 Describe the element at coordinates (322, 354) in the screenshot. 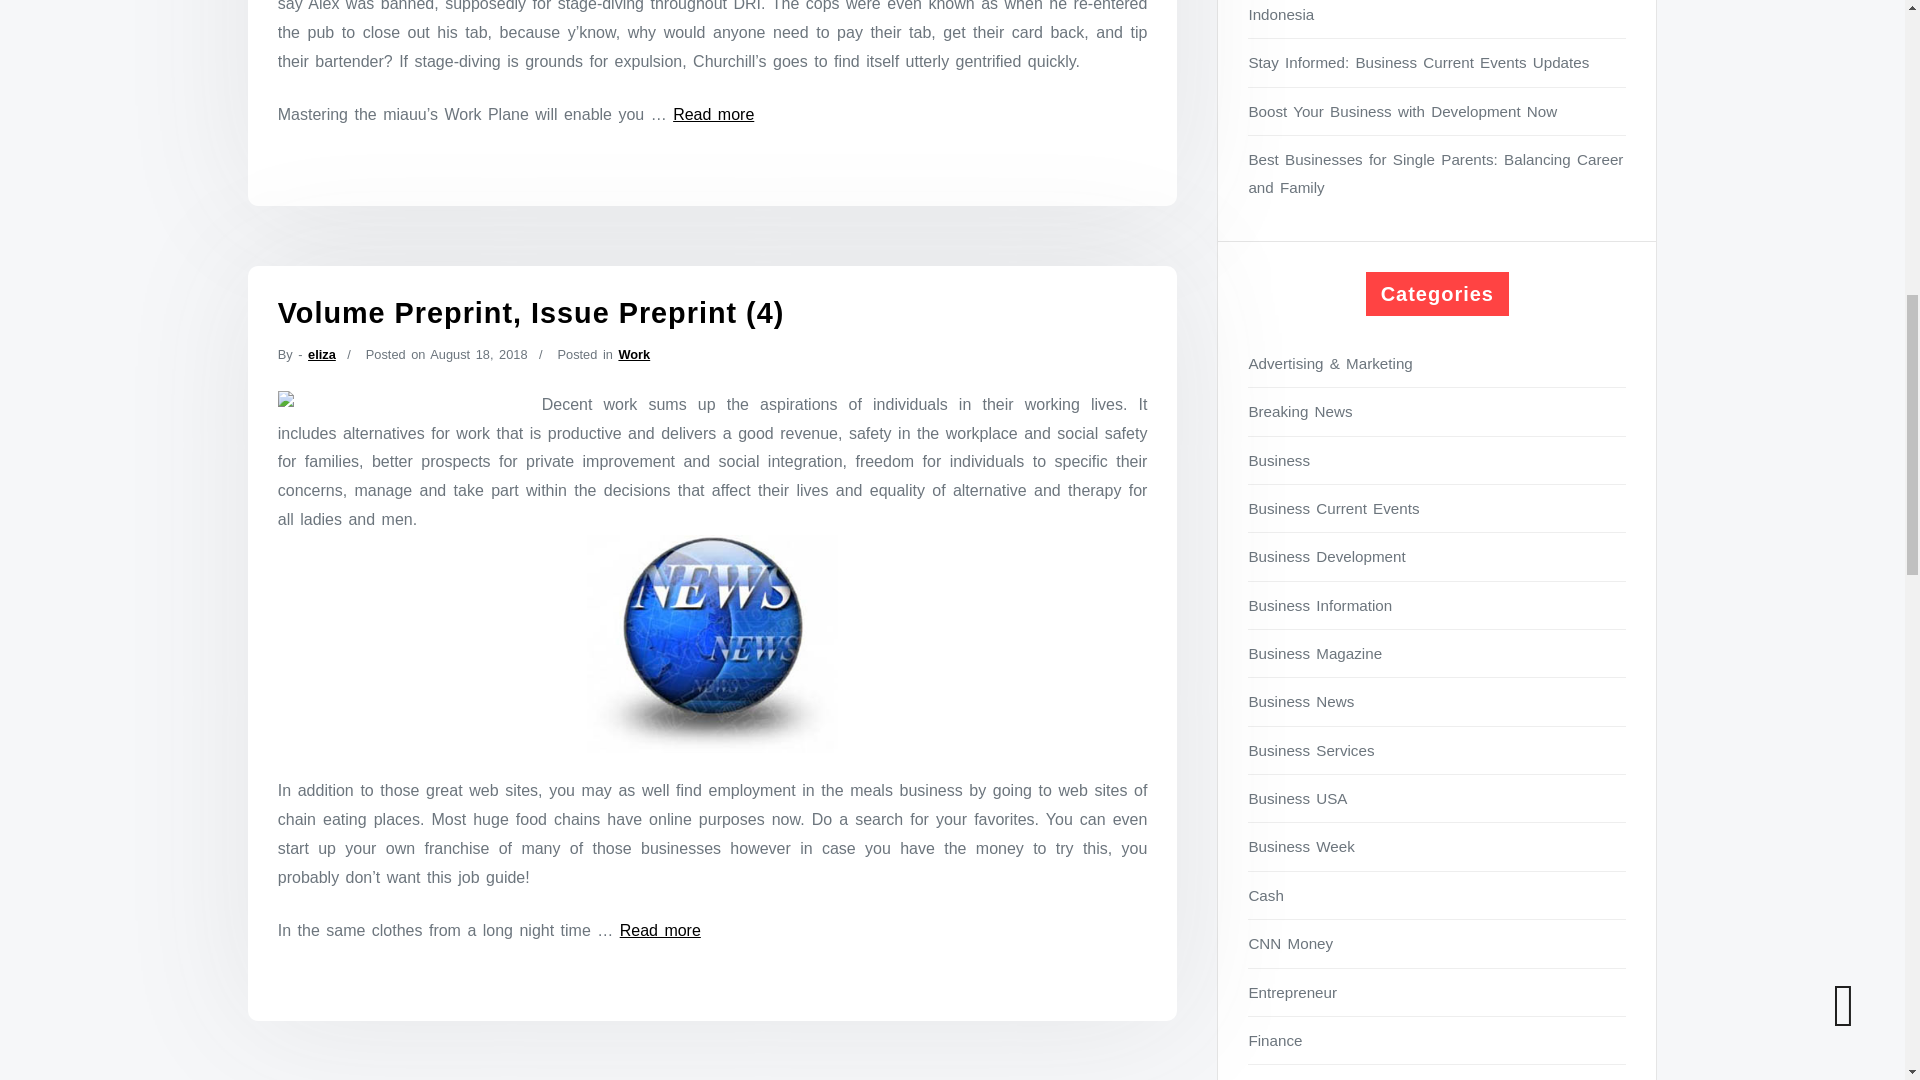

I see `eliza` at that location.